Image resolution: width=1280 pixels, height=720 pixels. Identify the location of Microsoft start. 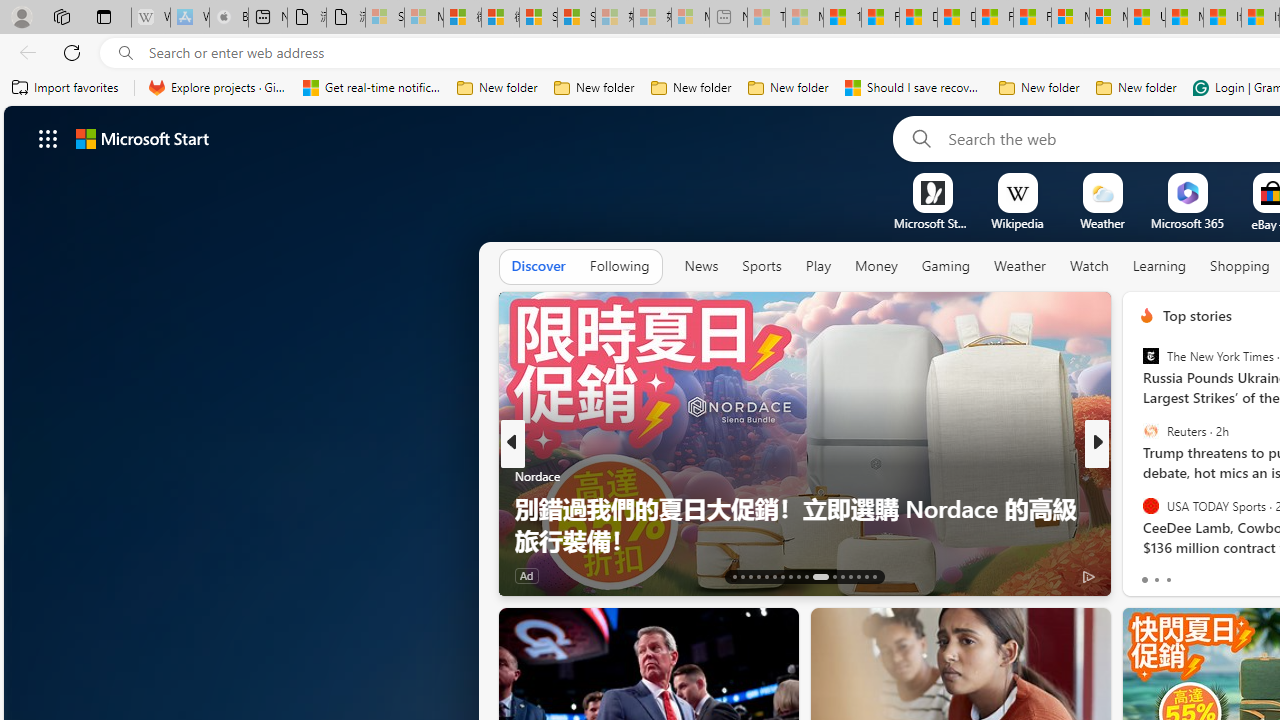
(142, 138).